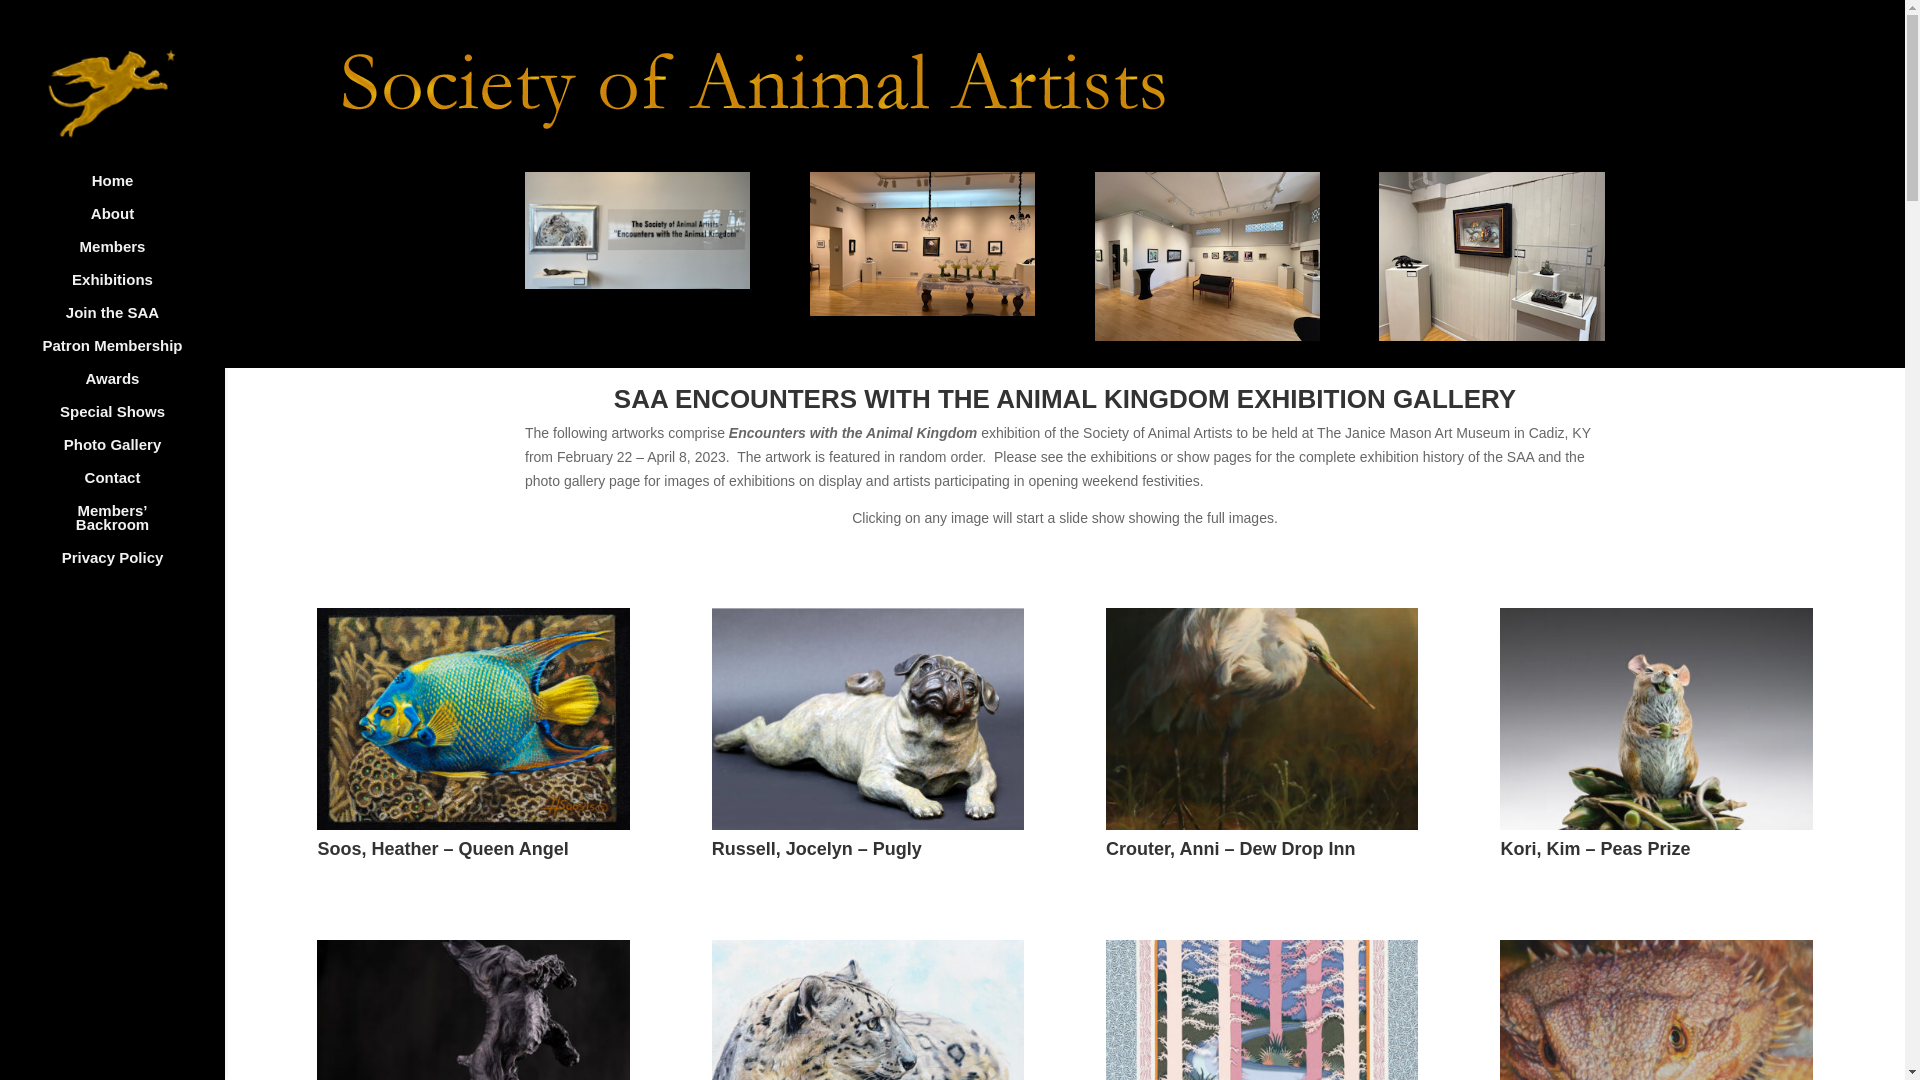 The height and width of the screenshot is (1080, 1920). I want to click on Privacy Policy, so click(132, 567).